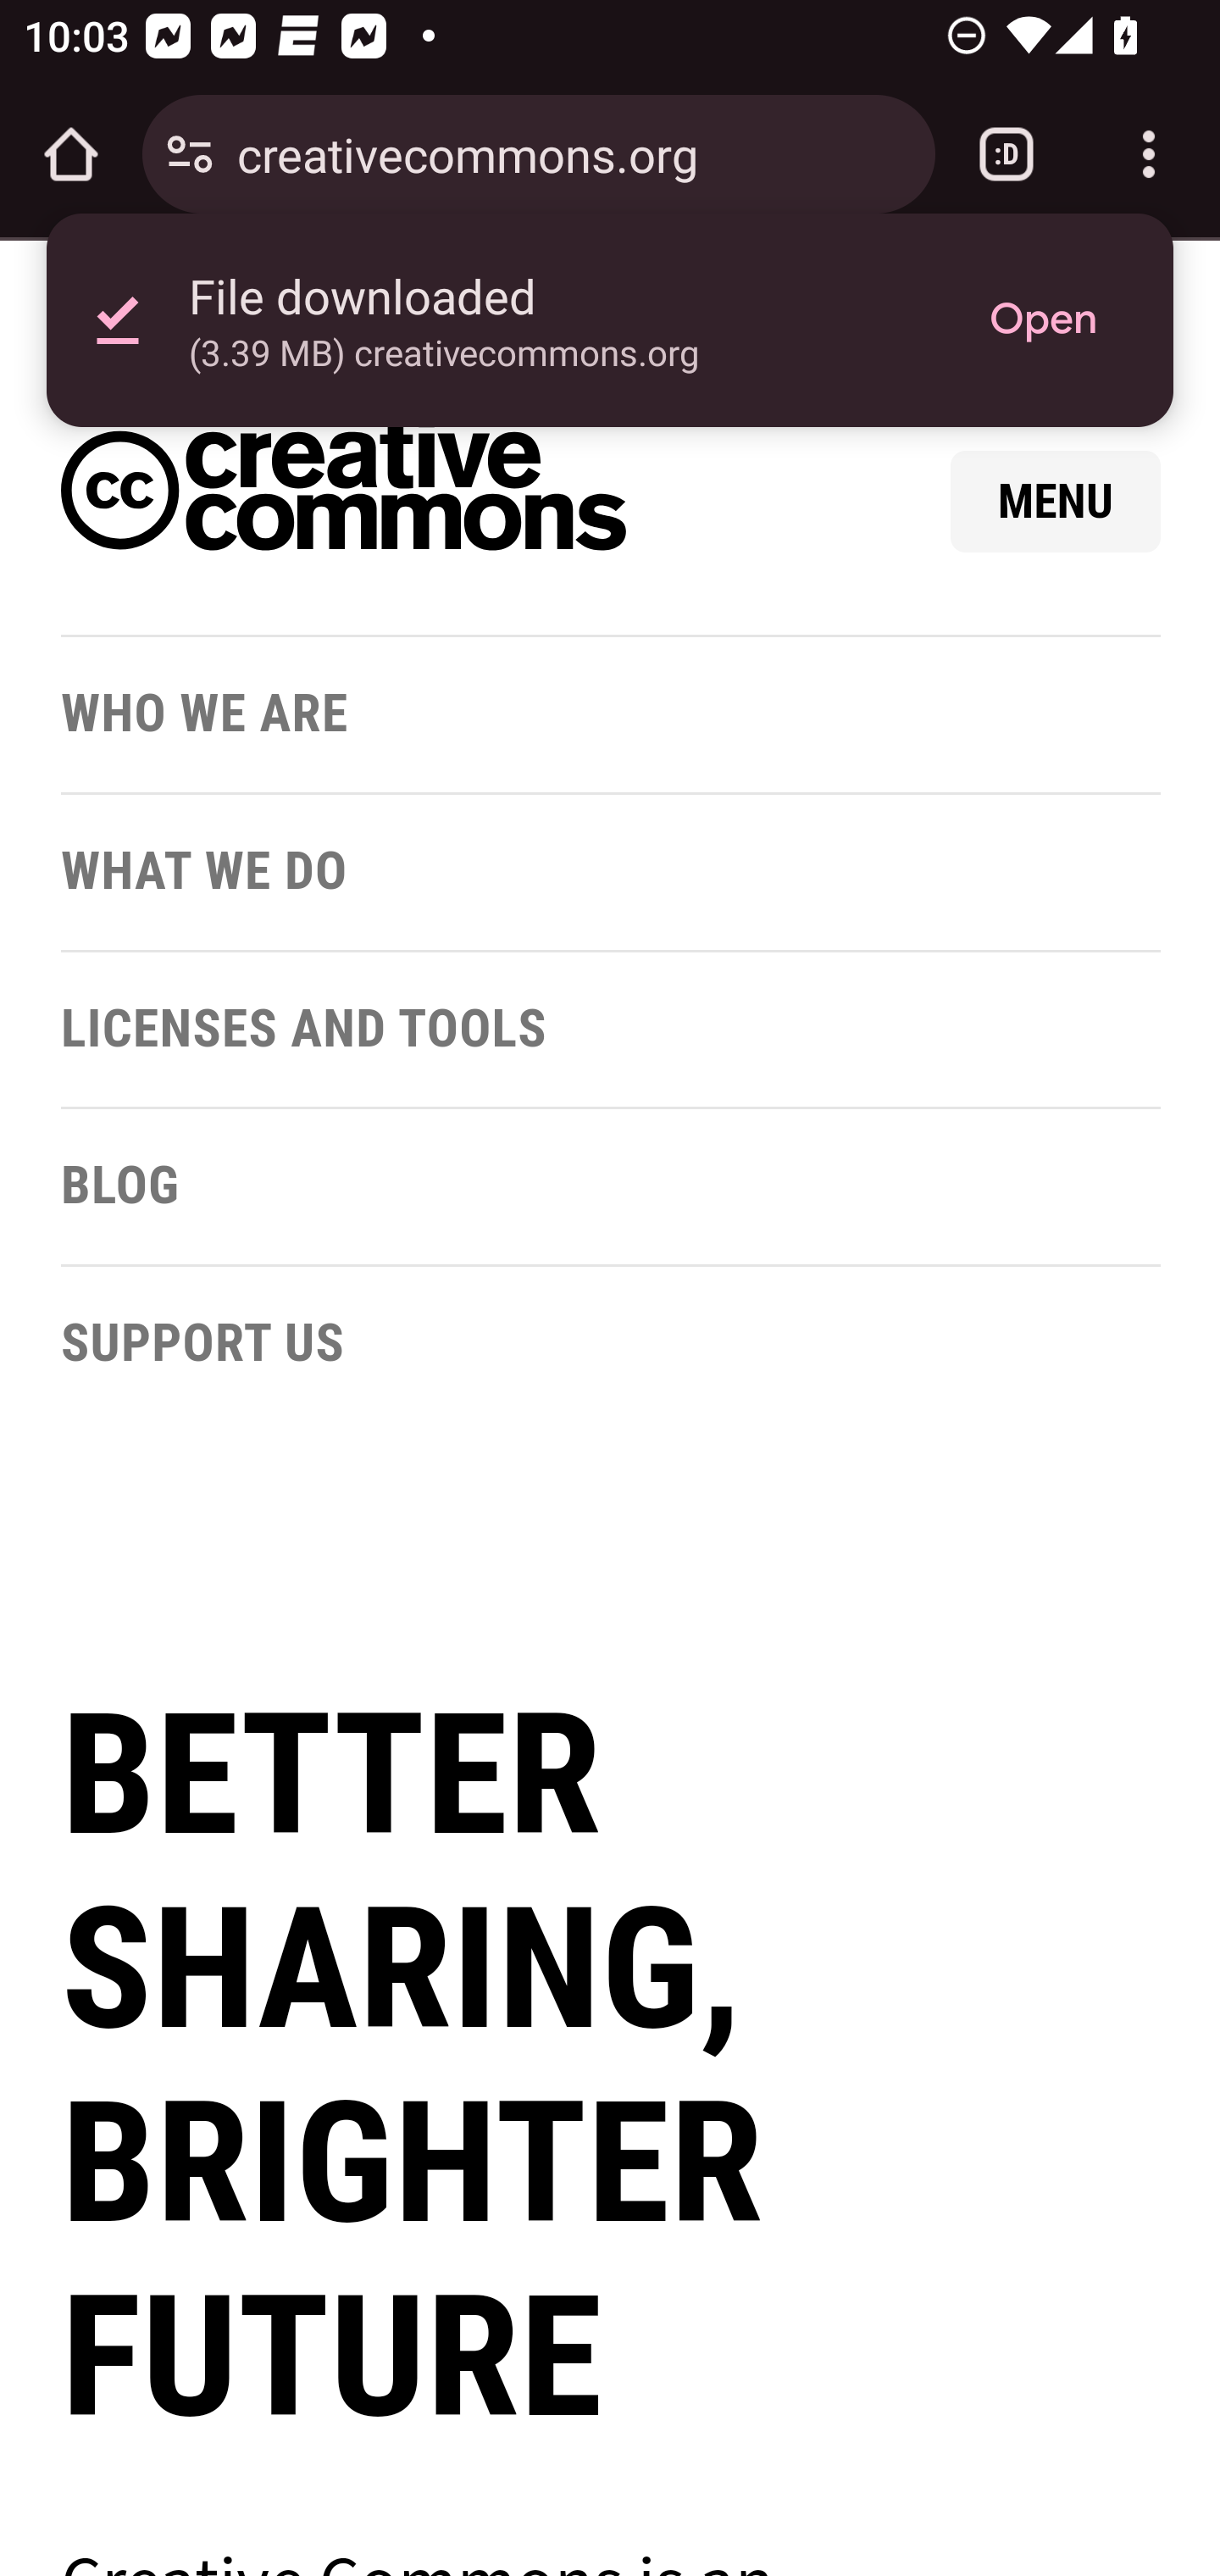 The width and height of the screenshot is (1220, 2576). Describe the element at coordinates (1043, 320) in the screenshot. I see `Open` at that location.